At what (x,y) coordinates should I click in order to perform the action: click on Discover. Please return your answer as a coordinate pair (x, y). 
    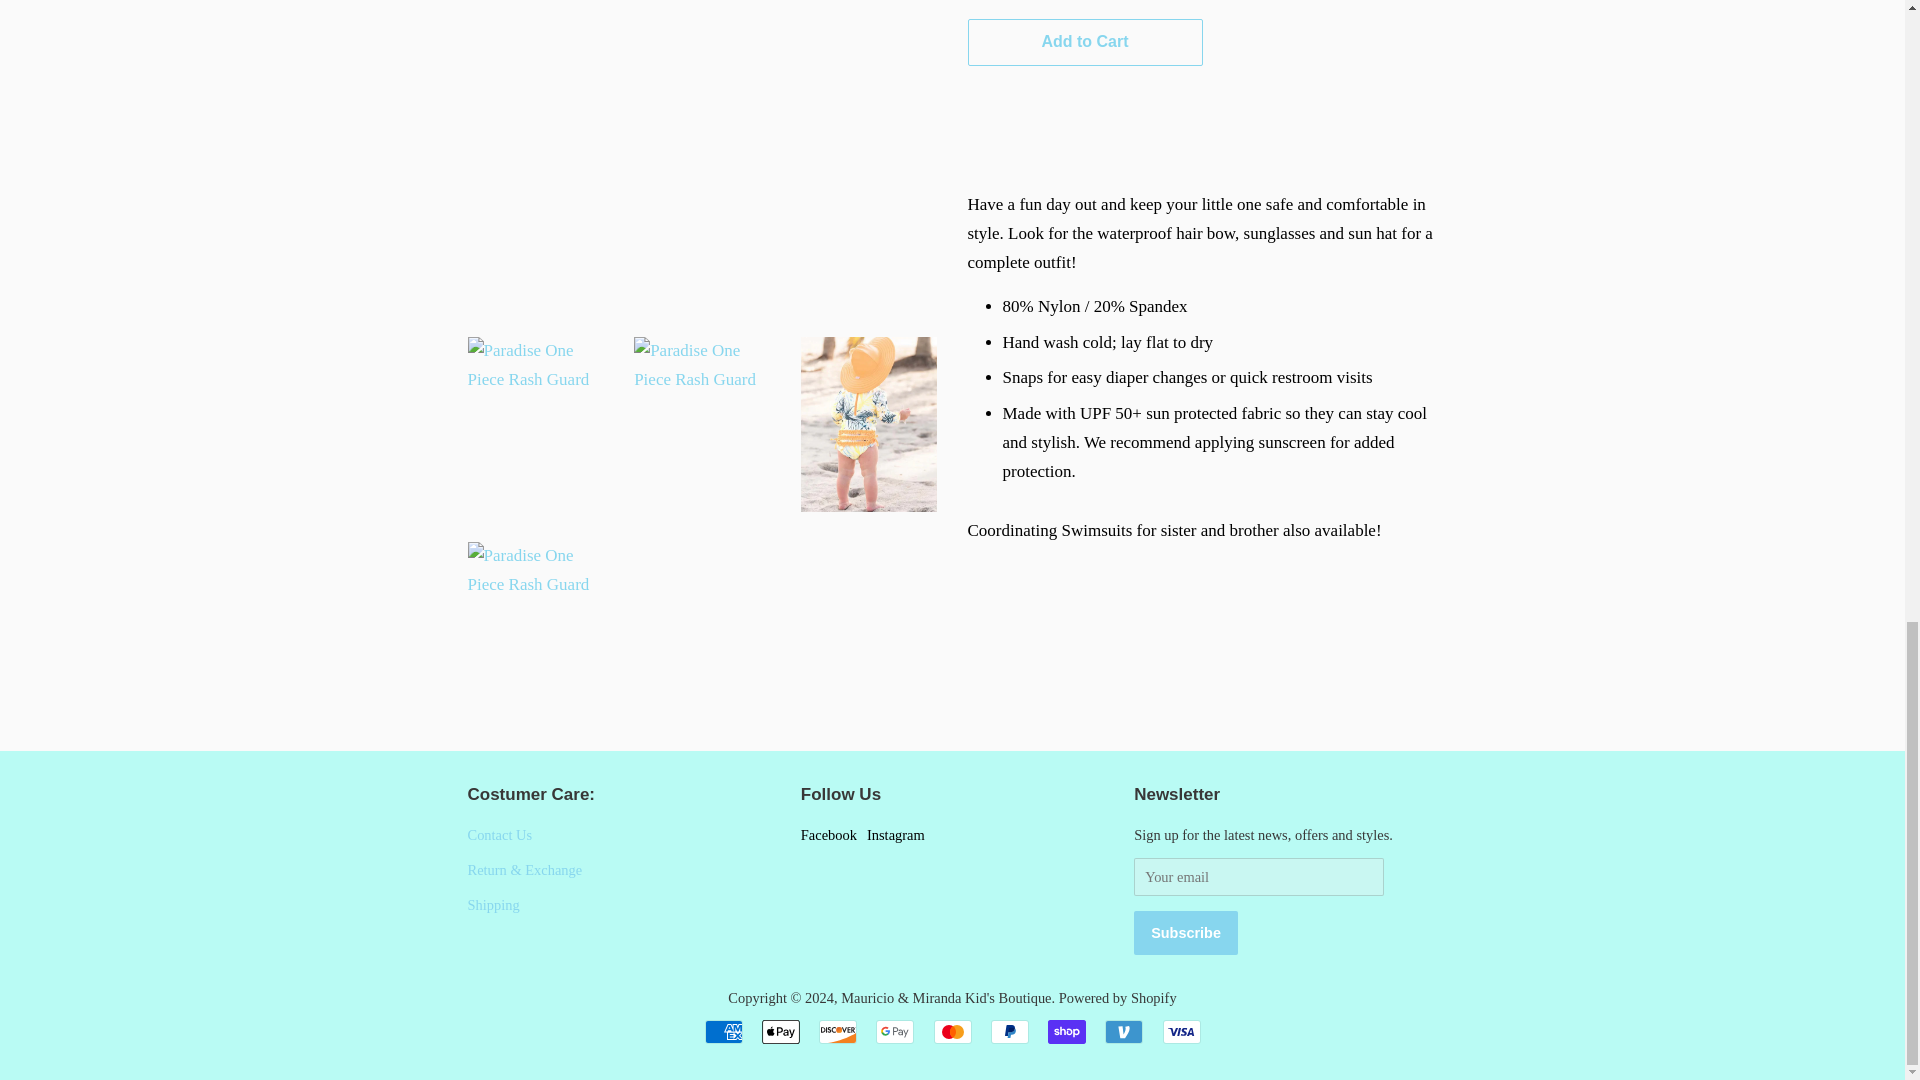
    Looking at the image, I should click on (838, 1032).